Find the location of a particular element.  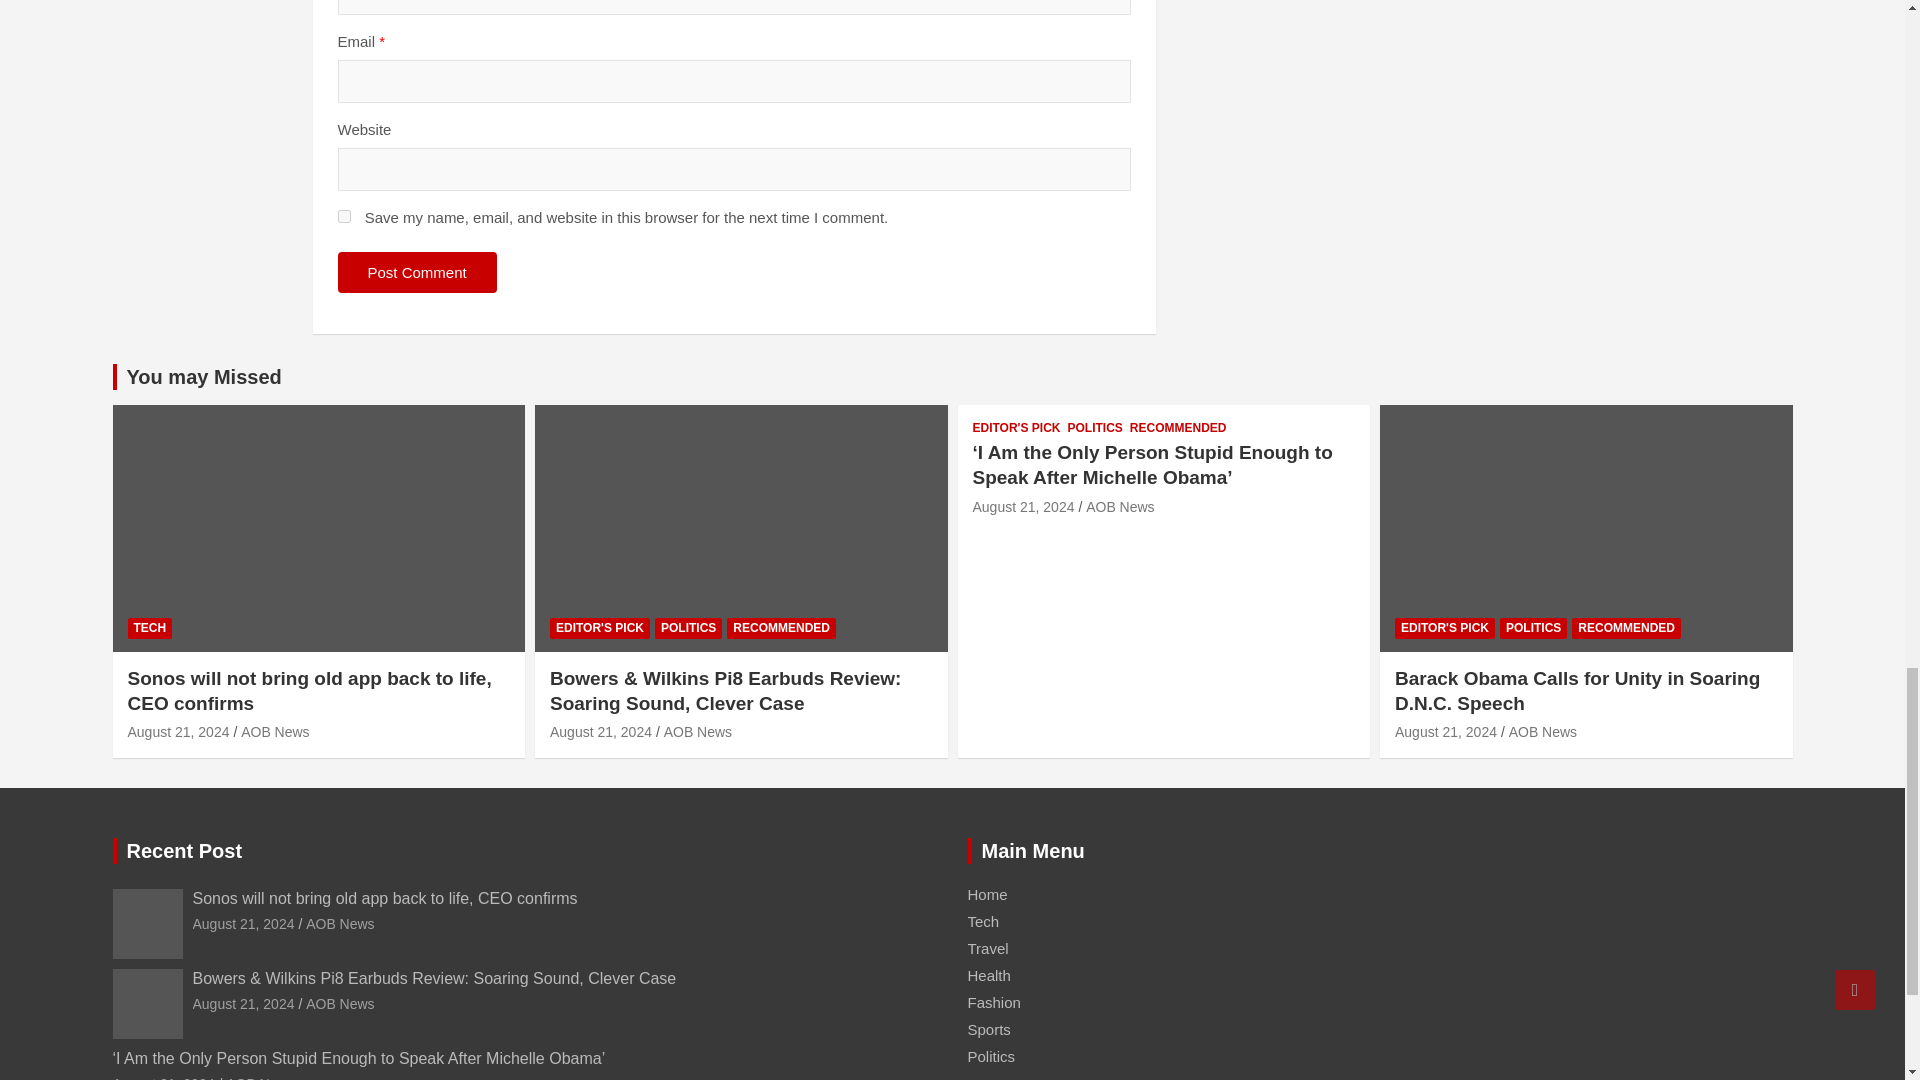

yes is located at coordinates (344, 216).